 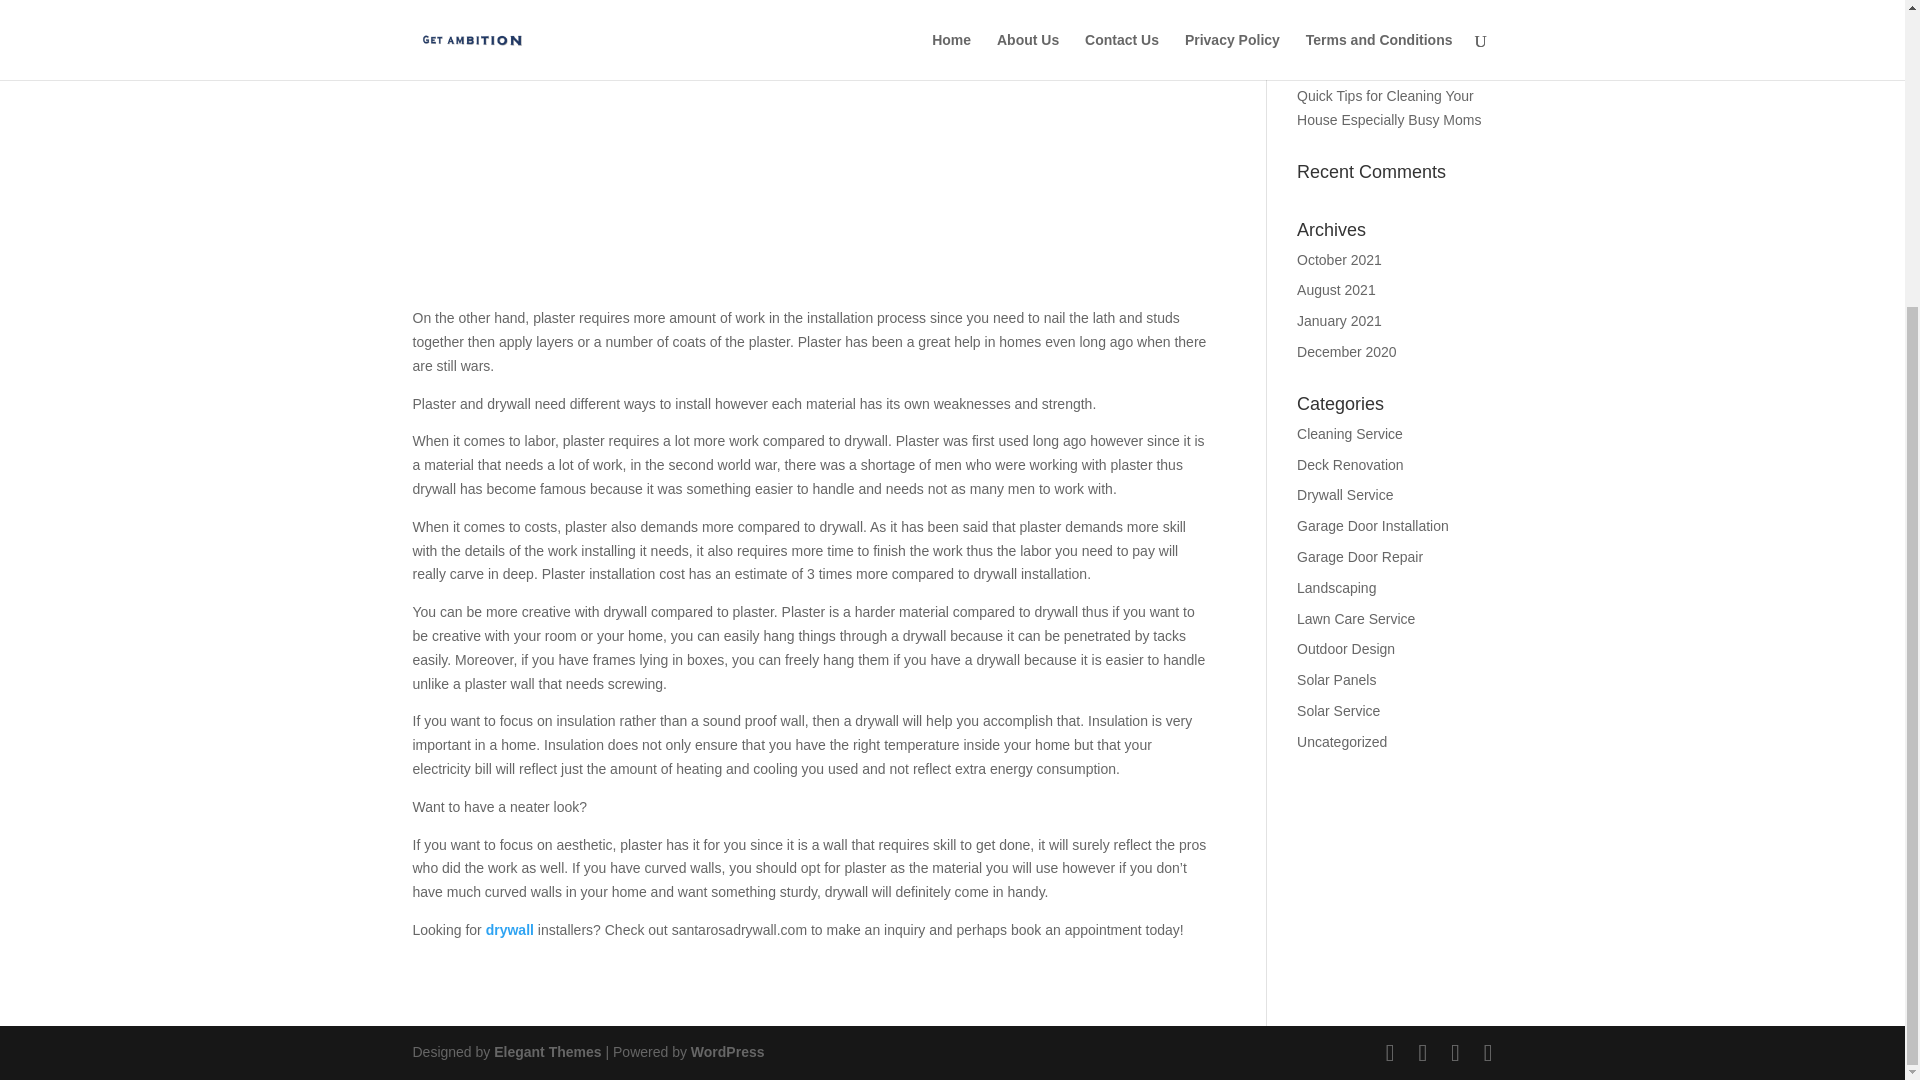 I want to click on Lawn Care Service, so click(x=1356, y=619).